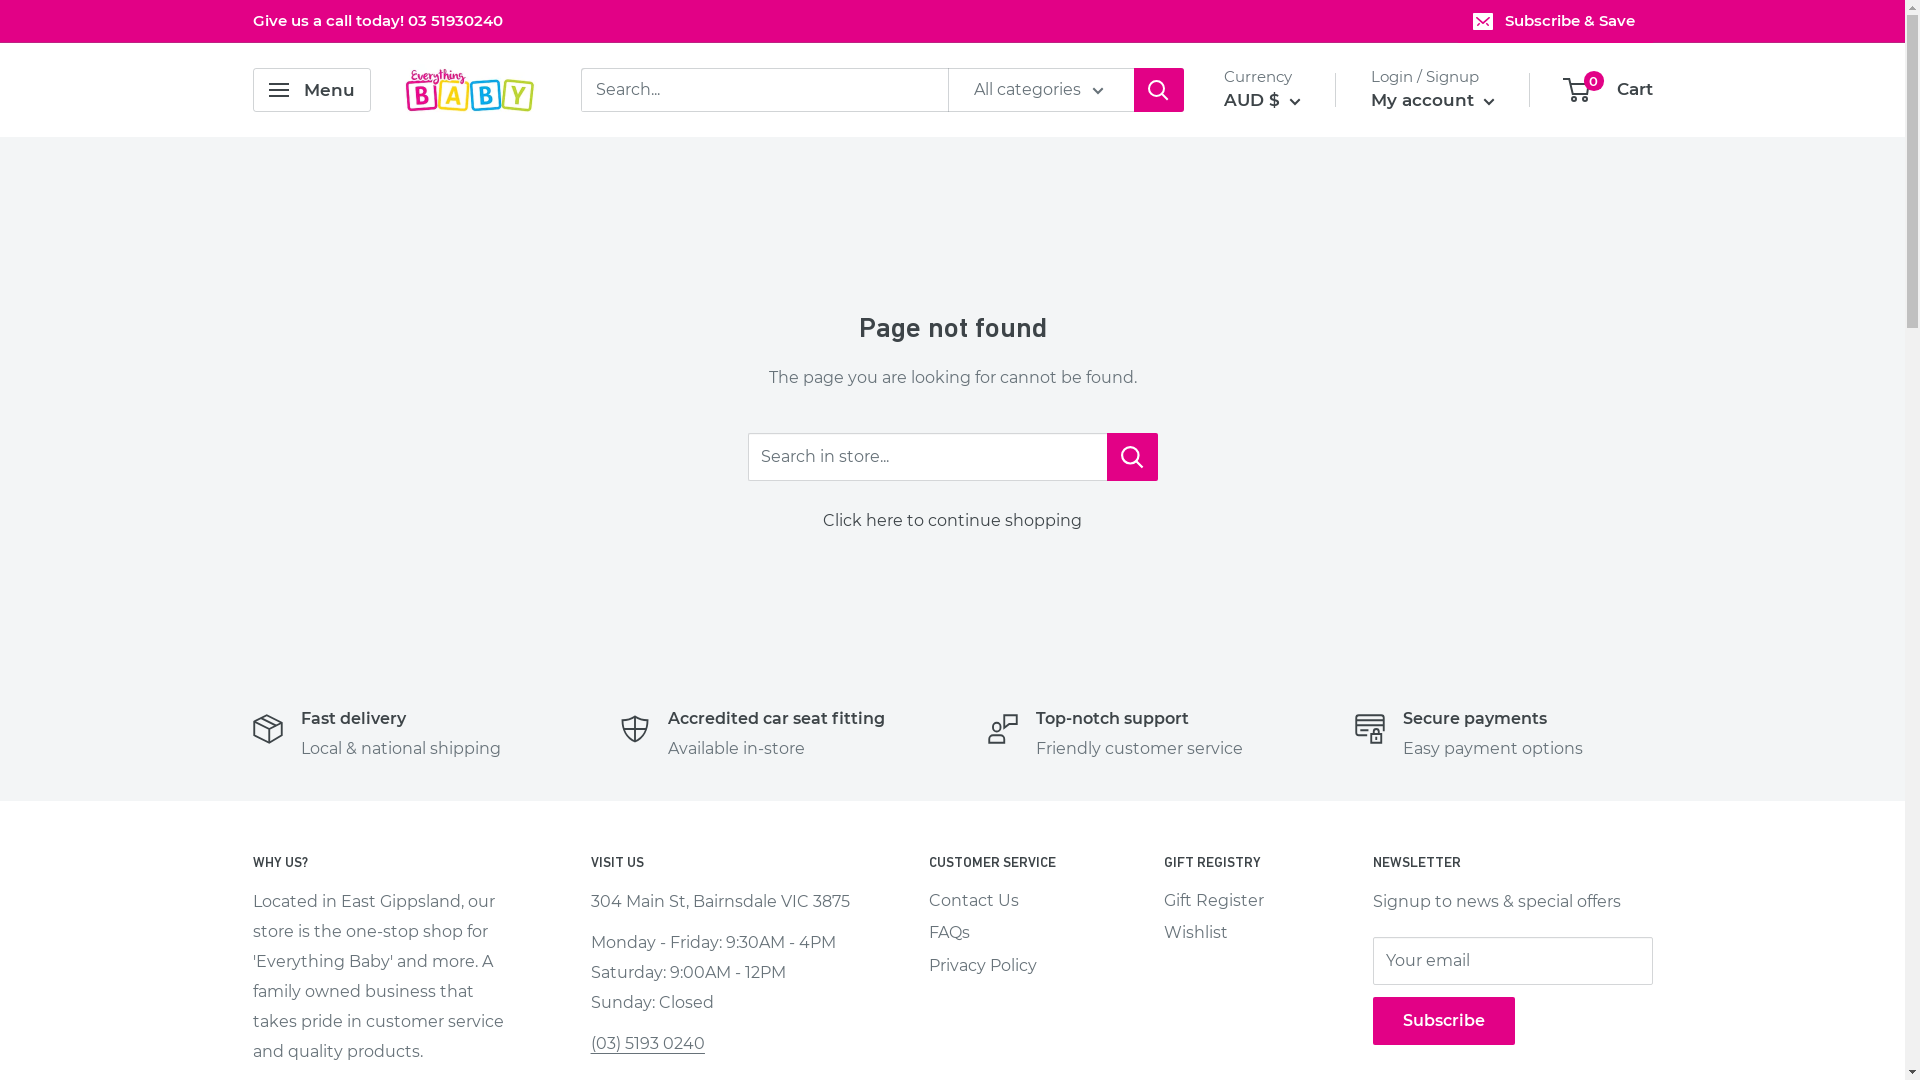 The image size is (1920, 1080). I want to click on CDF, so click(1293, 915).